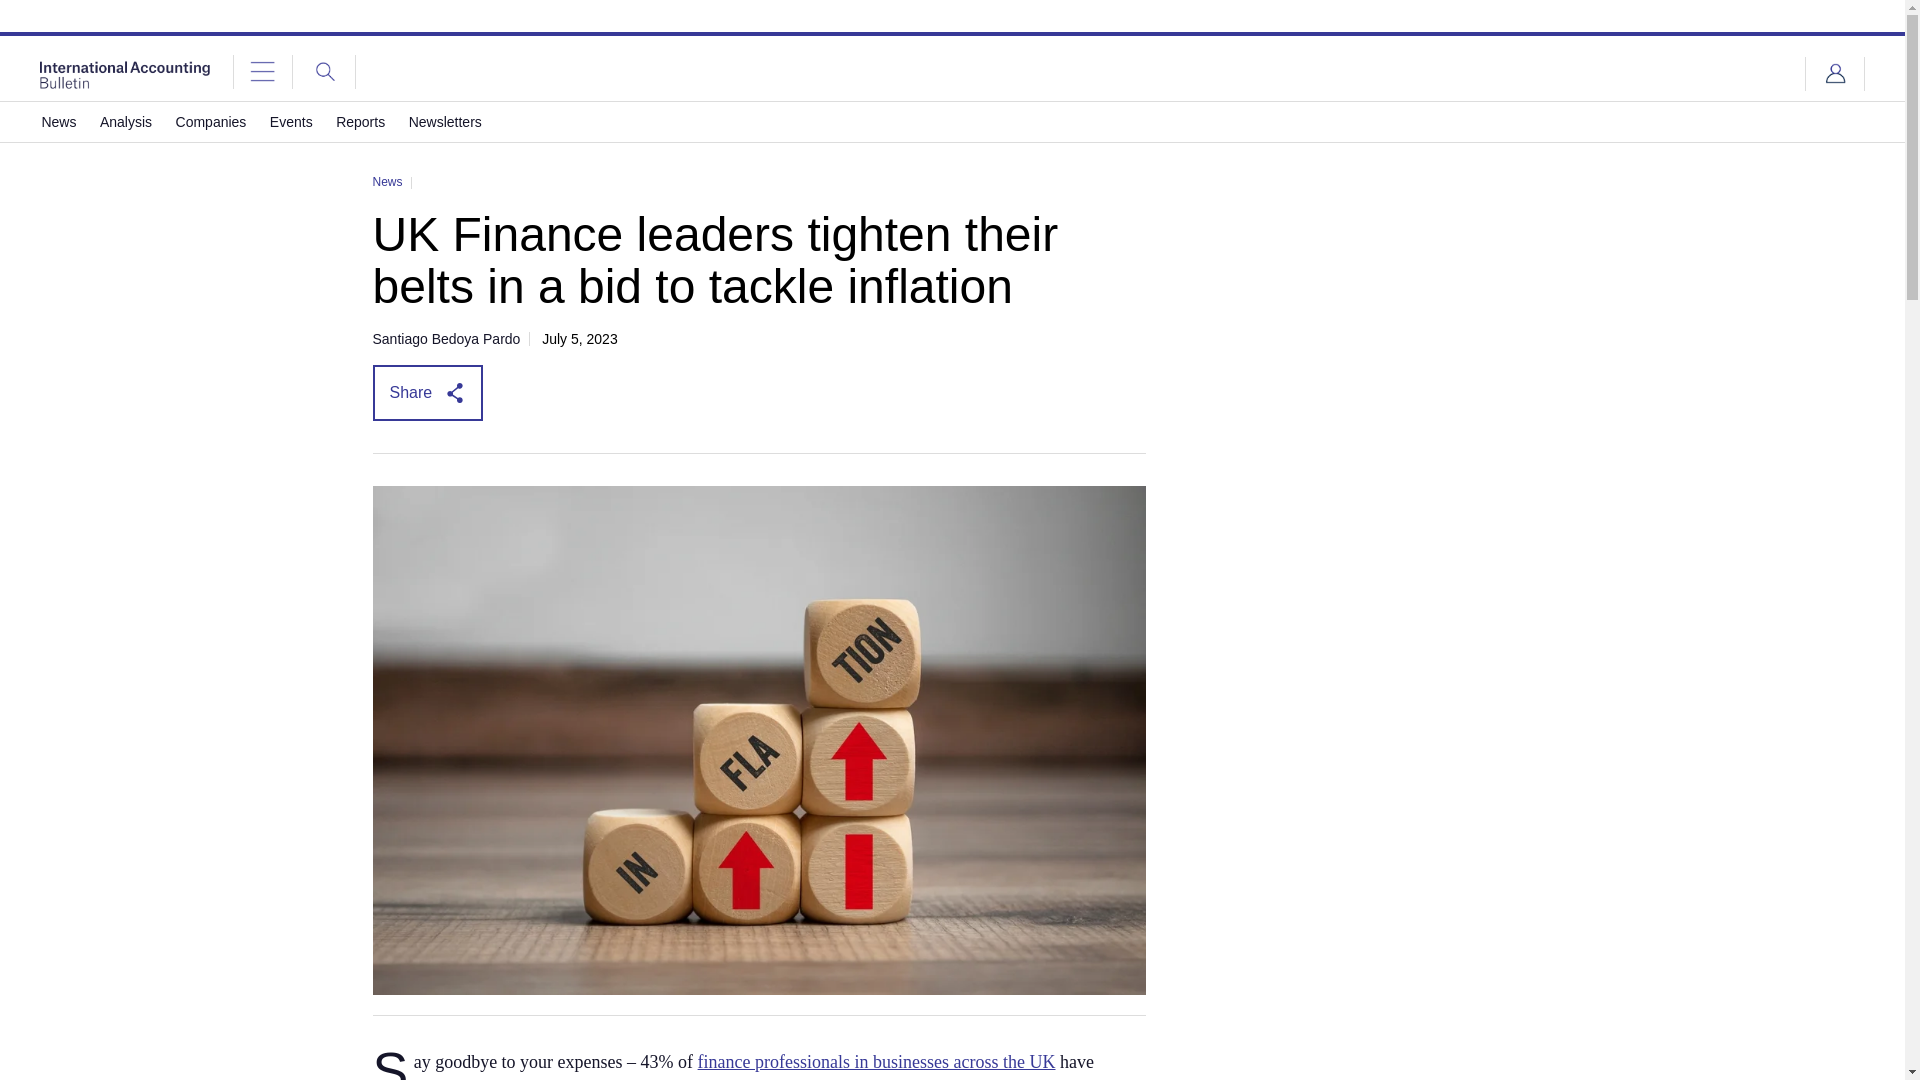  What do you see at coordinates (1835, 74) in the screenshot?
I see `Login` at bounding box center [1835, 74].